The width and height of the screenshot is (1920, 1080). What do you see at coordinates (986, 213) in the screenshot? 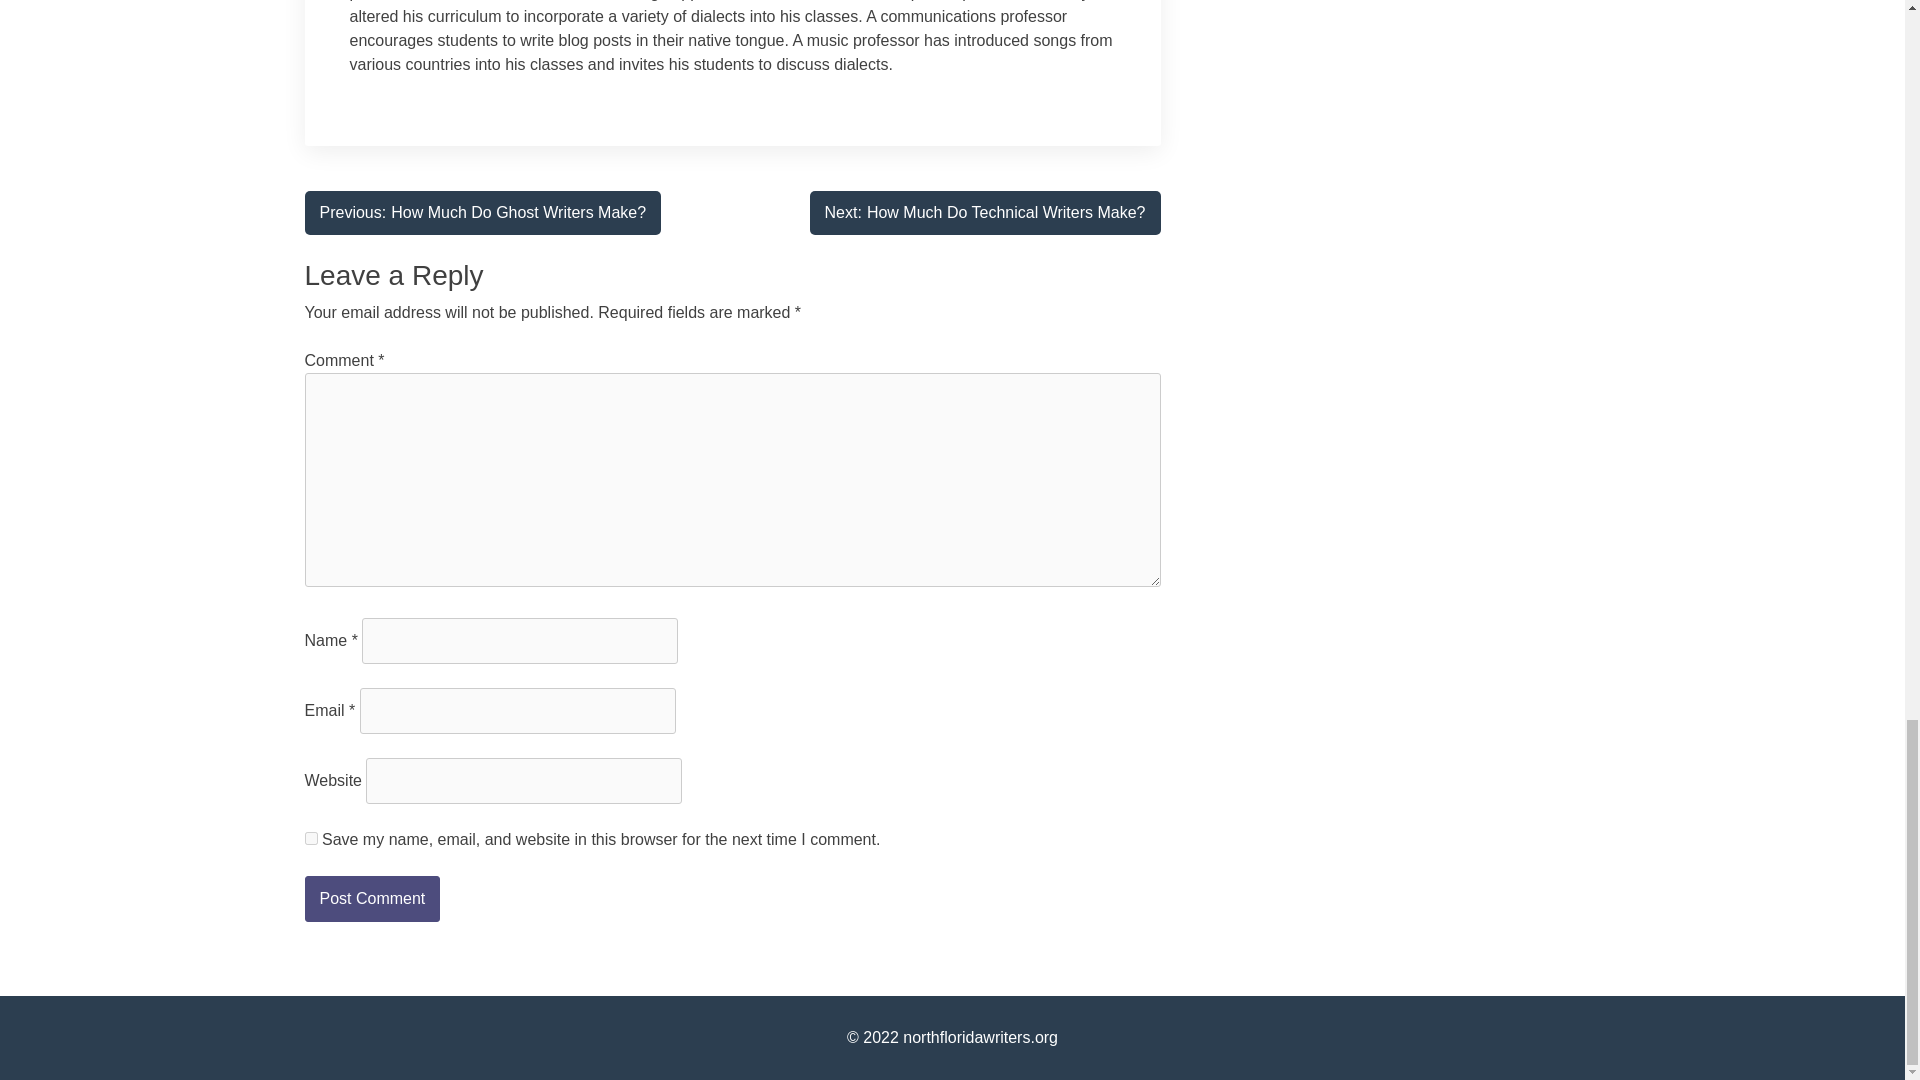
I see `Post Comment` at bounding box center [986, 213].